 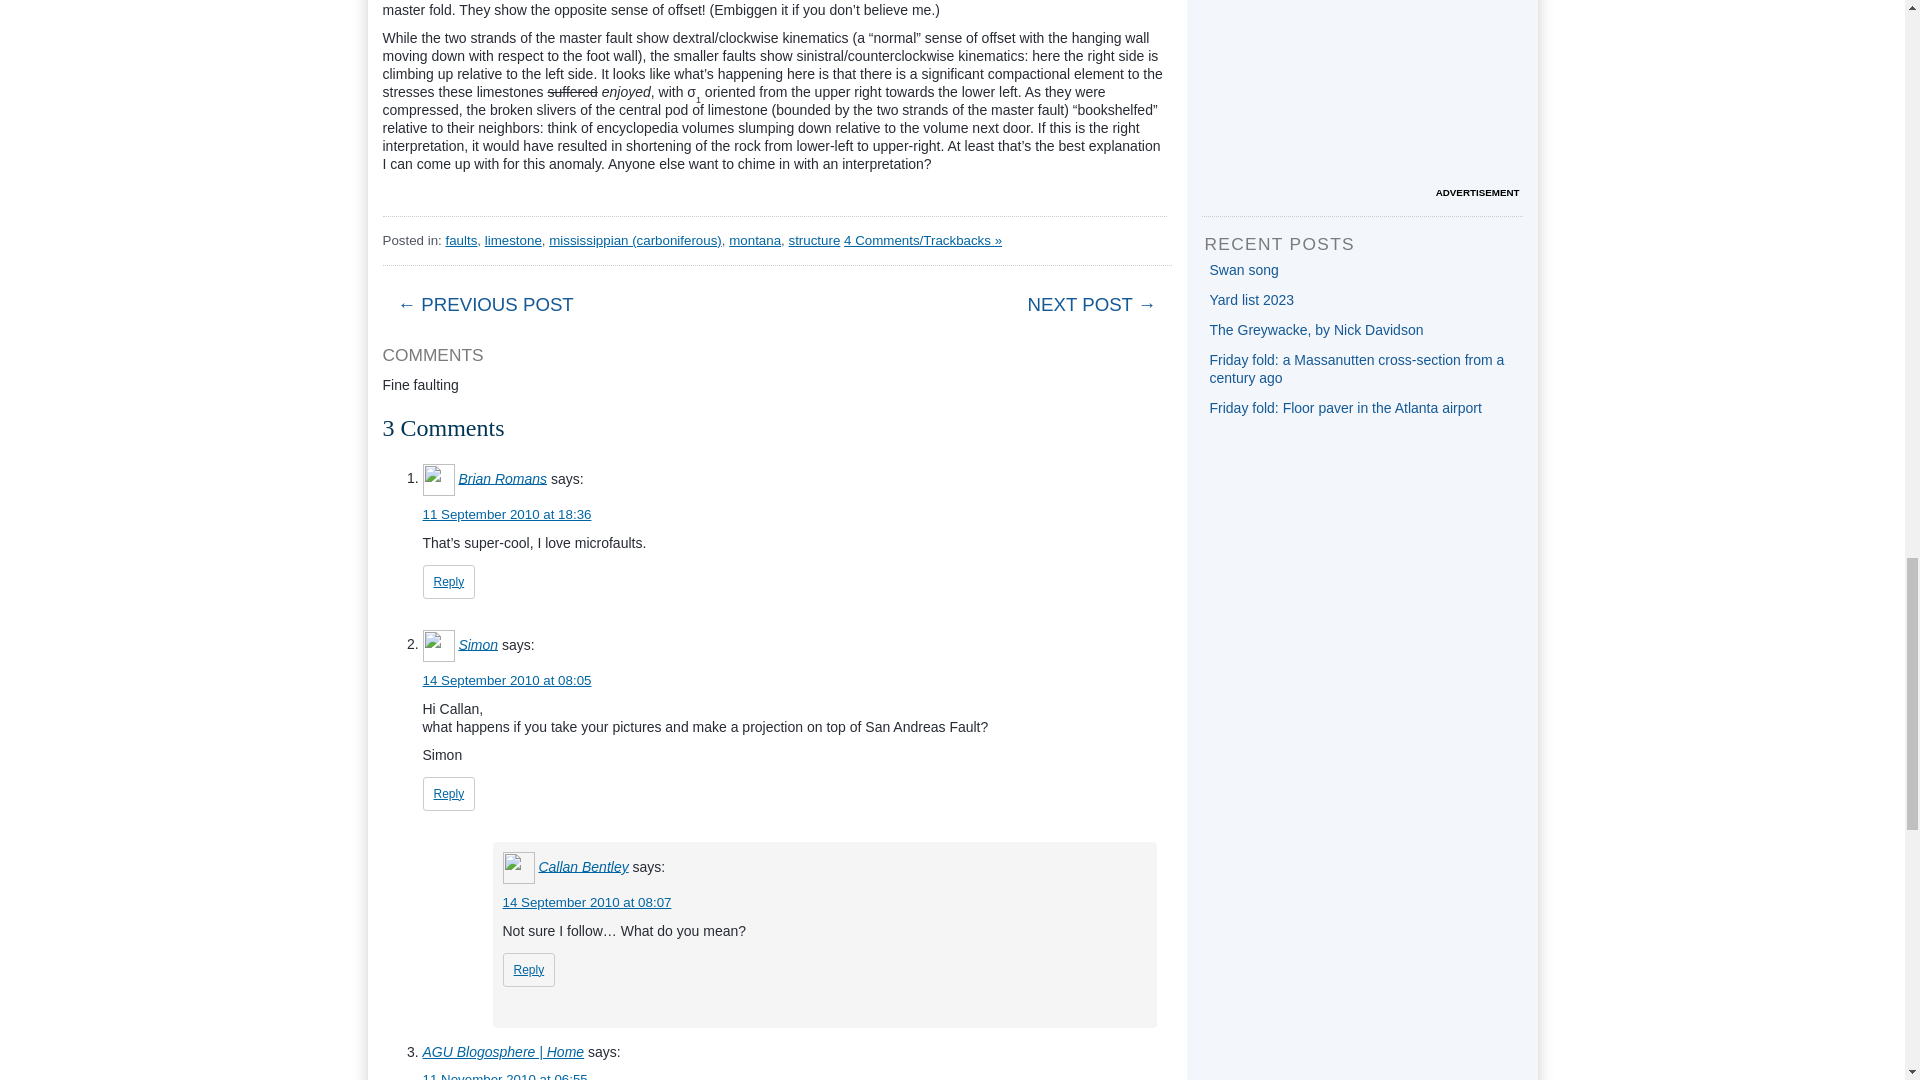 What do you see at coordinates (814, 240) in the screenshot?
I see `structure` at bounding box center [814, 240].